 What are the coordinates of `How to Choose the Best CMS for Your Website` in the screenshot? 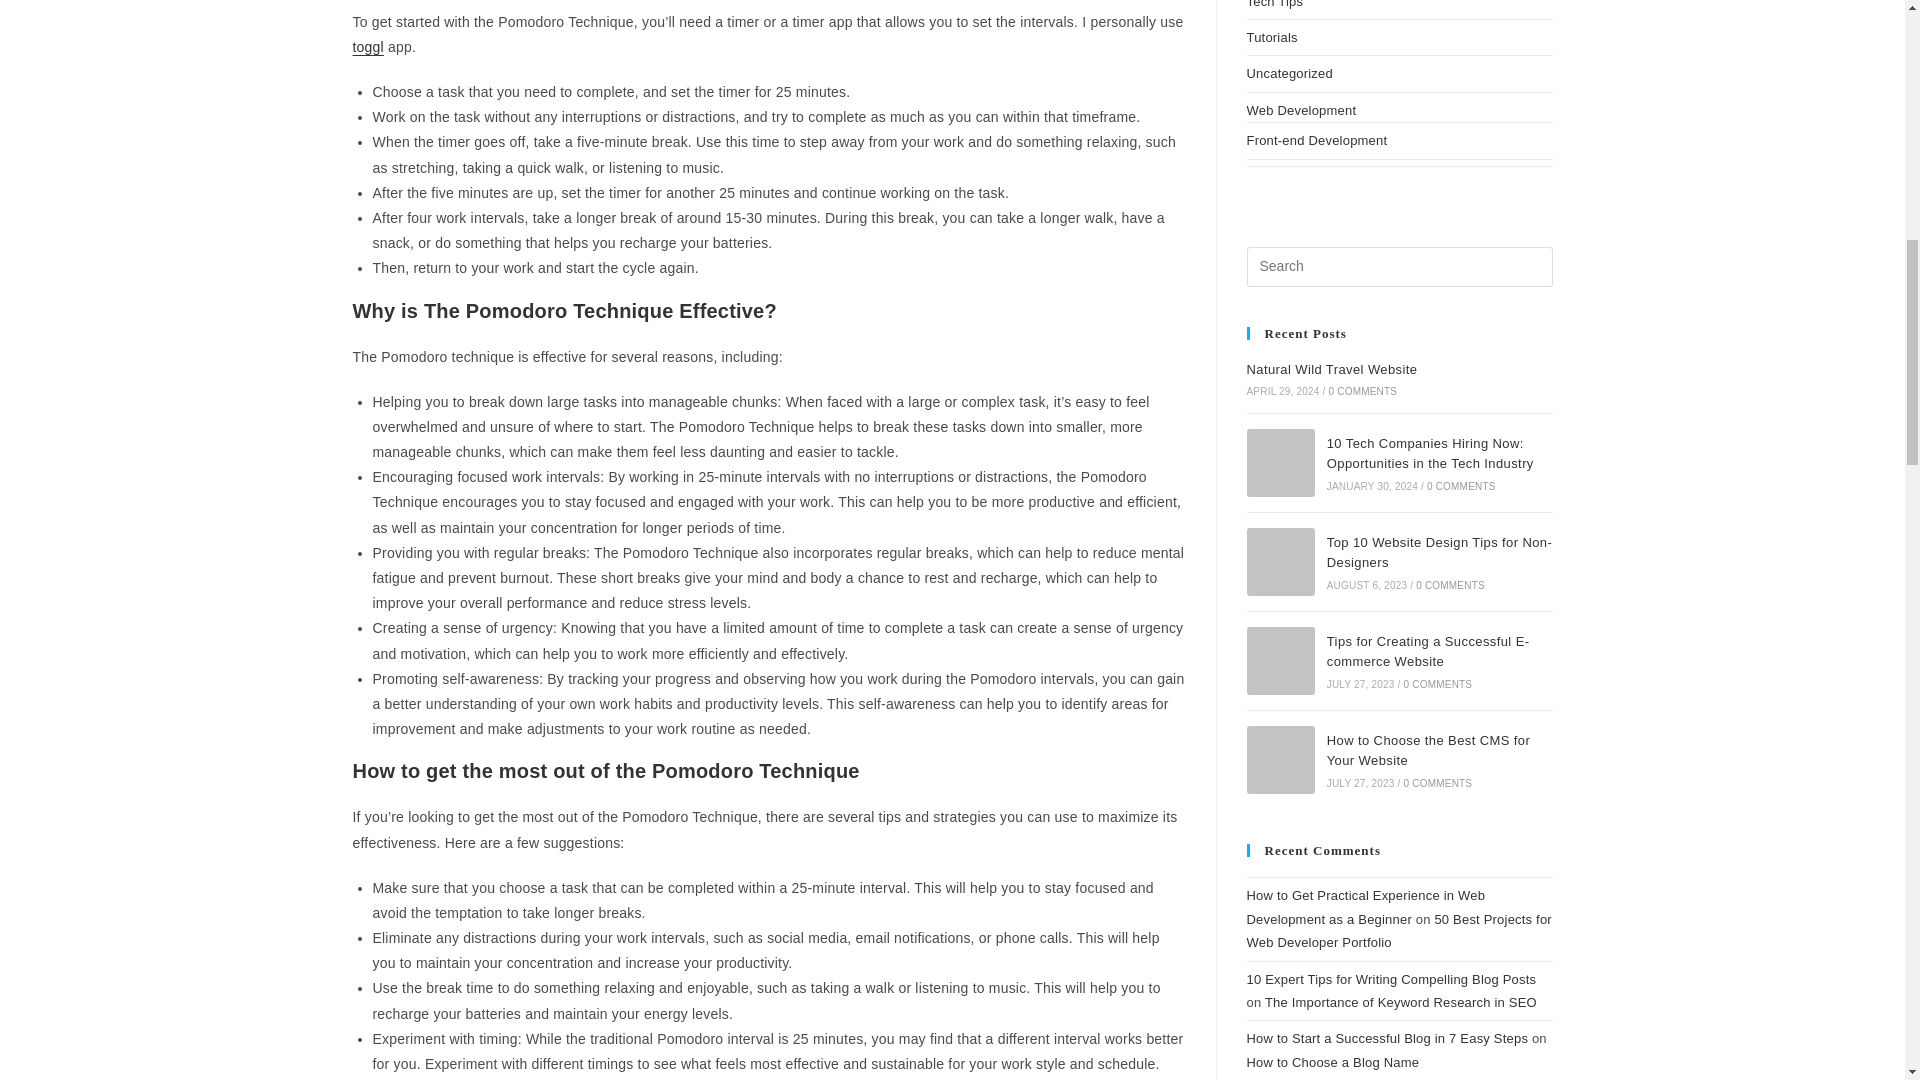 It's located at (1280, 759).